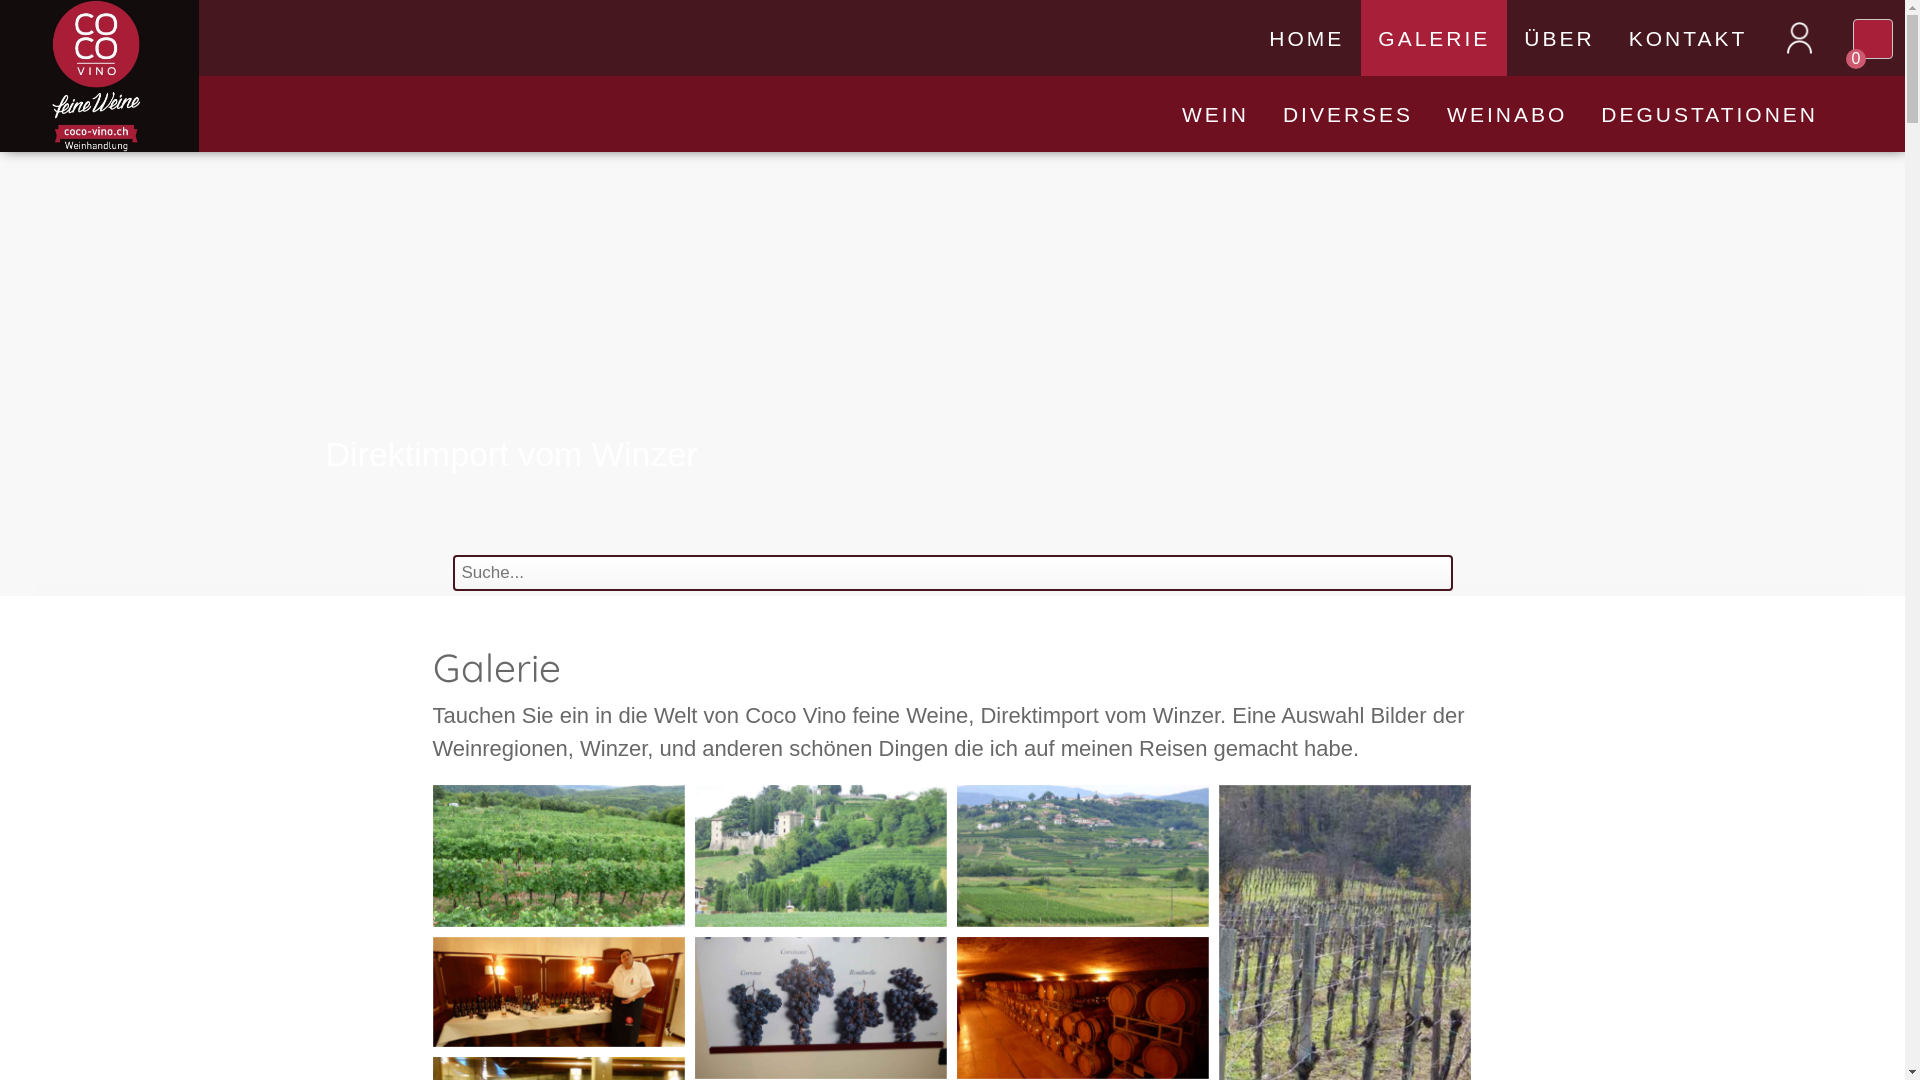 This screenshot has height=1080, width=1920. Describe the element at coordinates (1348, 114) in the screenshot. I see `DIVERSES` at that location.